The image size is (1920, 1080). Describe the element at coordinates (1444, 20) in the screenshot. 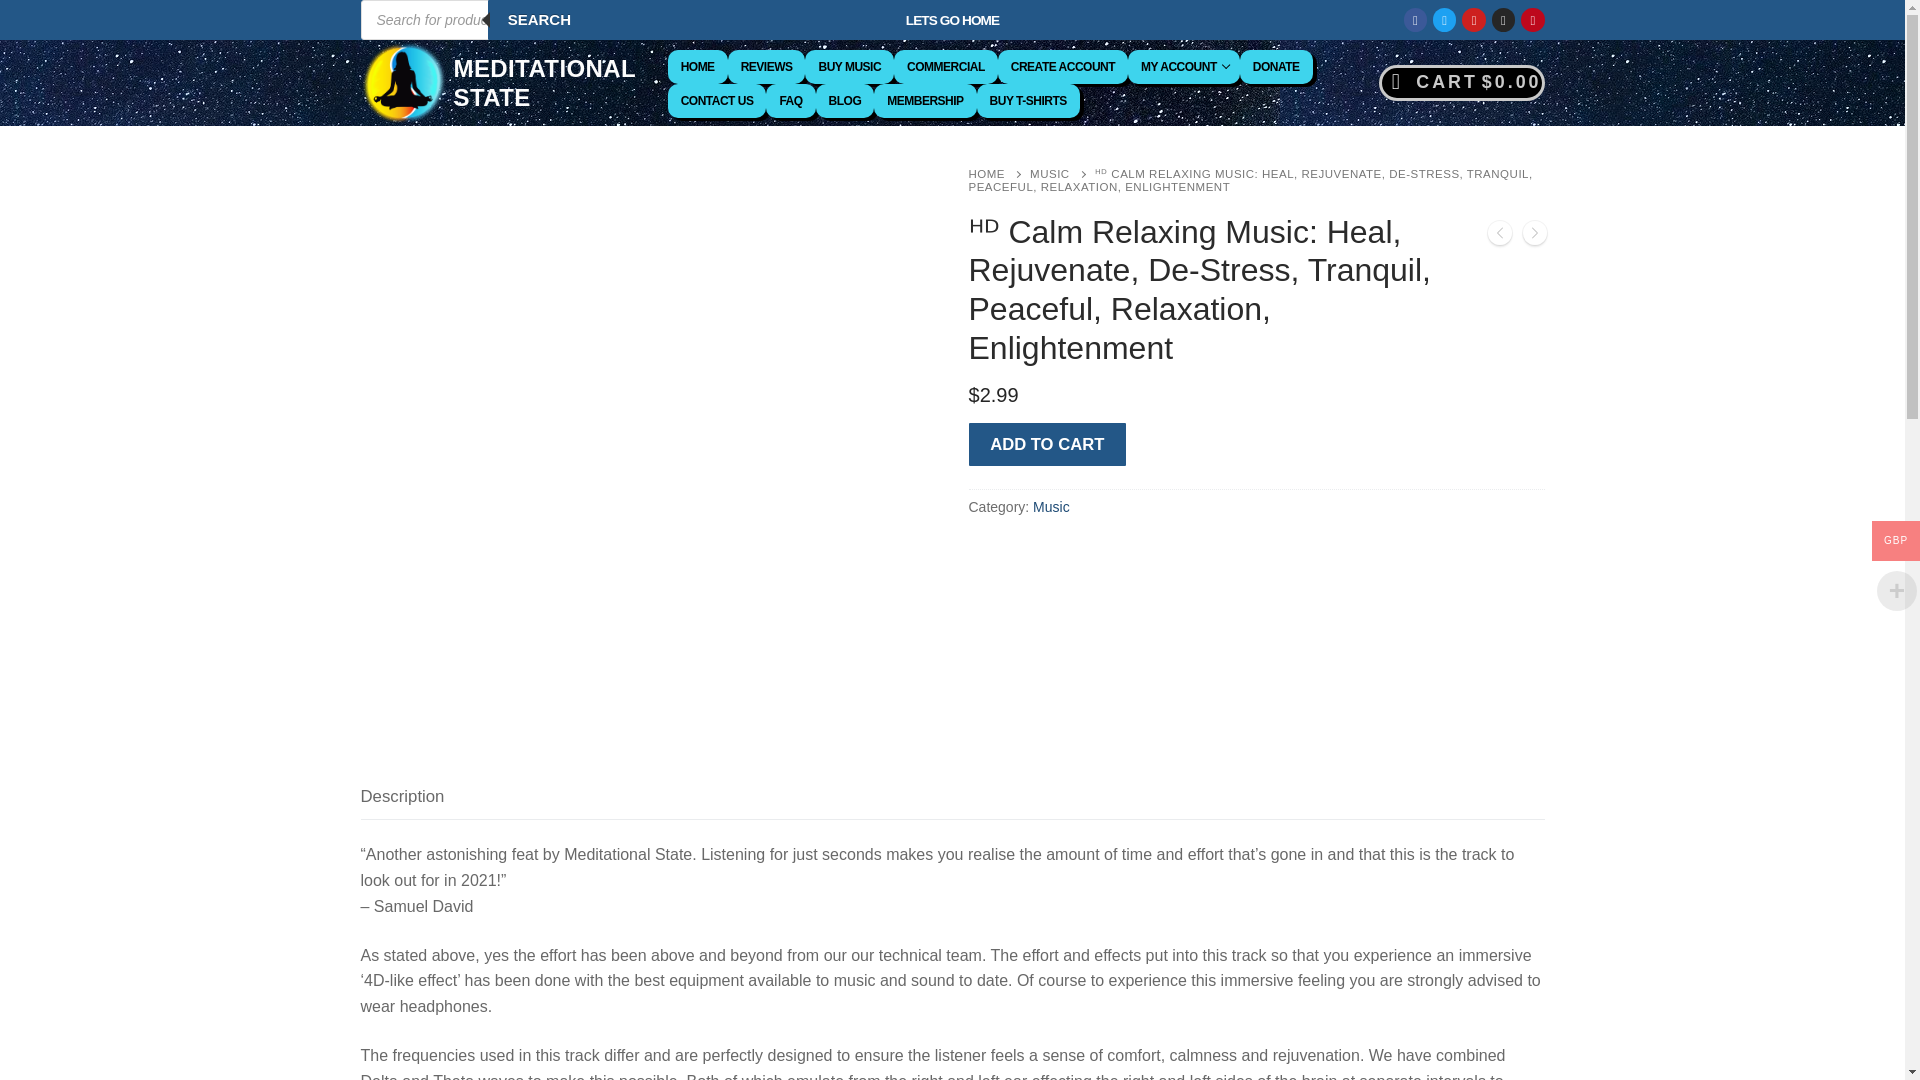

I see `Twitter` at that location.